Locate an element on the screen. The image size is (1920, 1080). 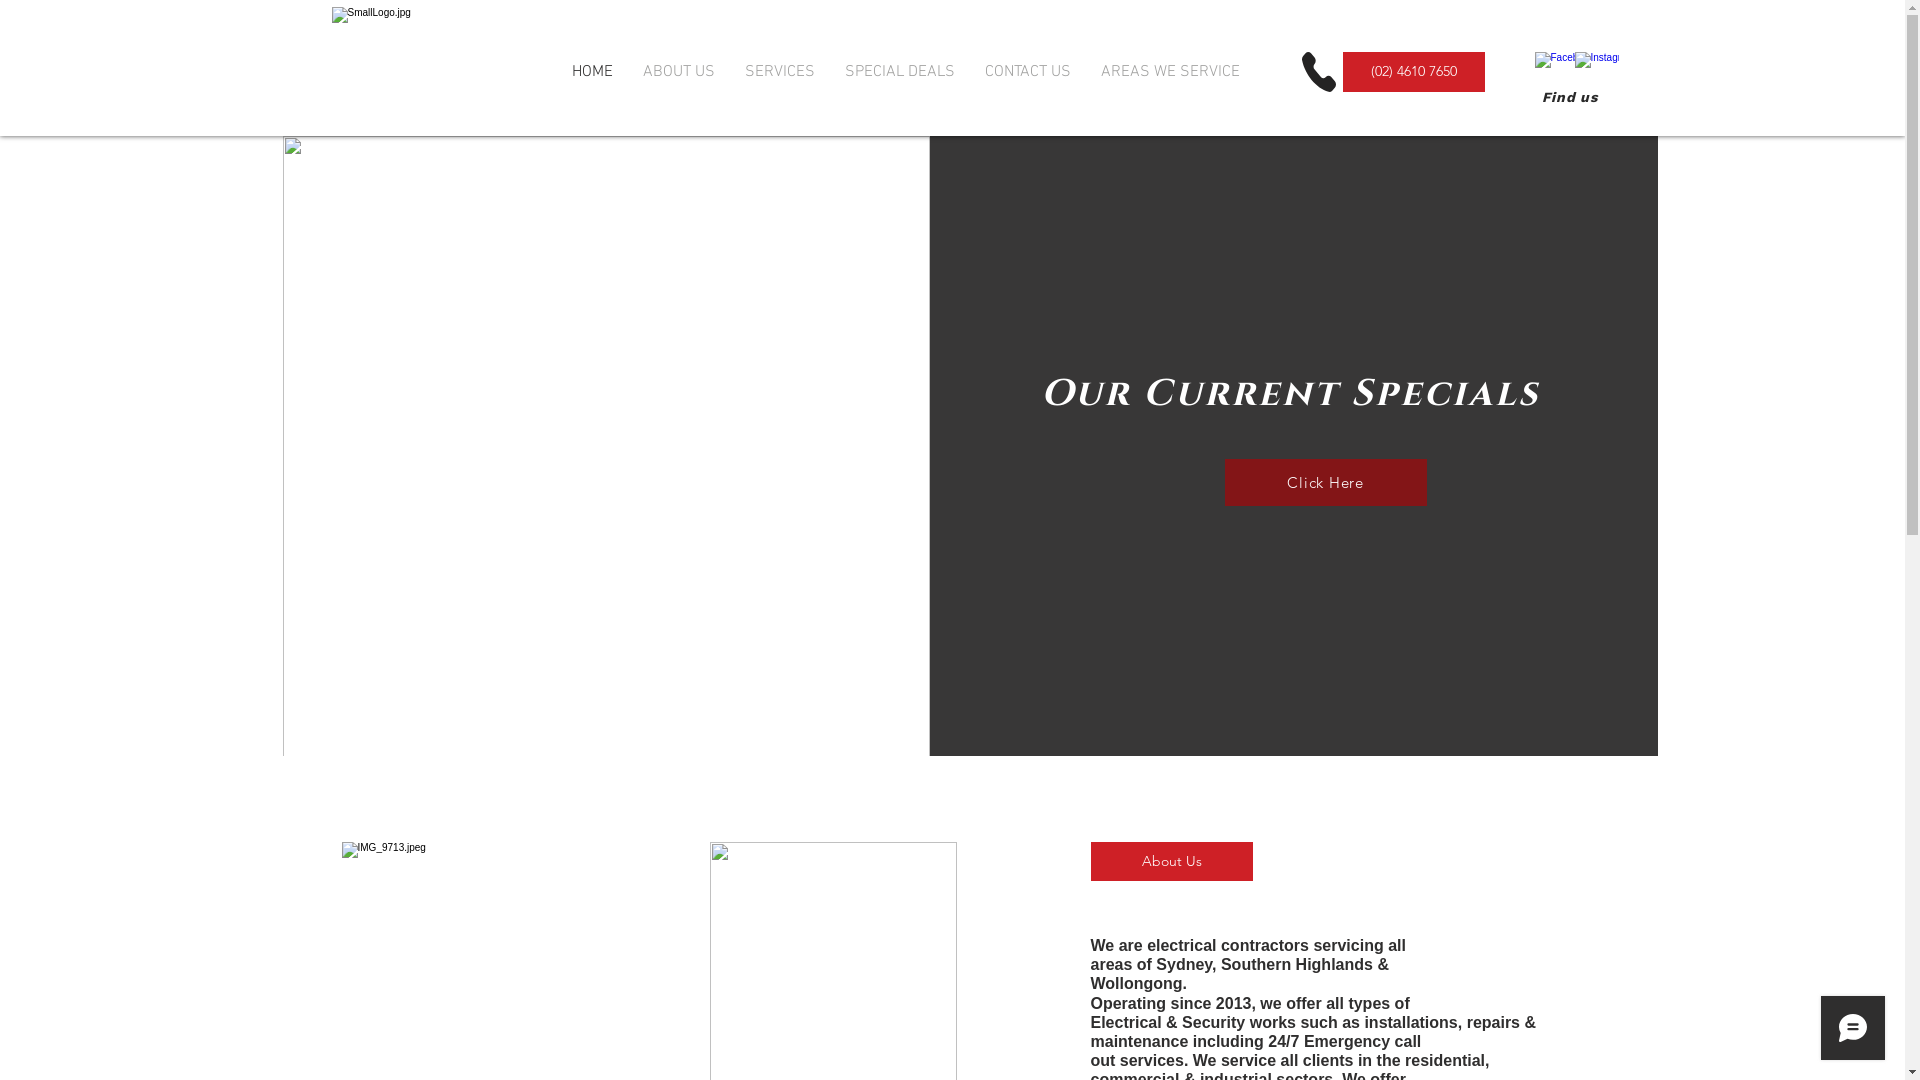
Click Here is located at coordinates (1325, 482).